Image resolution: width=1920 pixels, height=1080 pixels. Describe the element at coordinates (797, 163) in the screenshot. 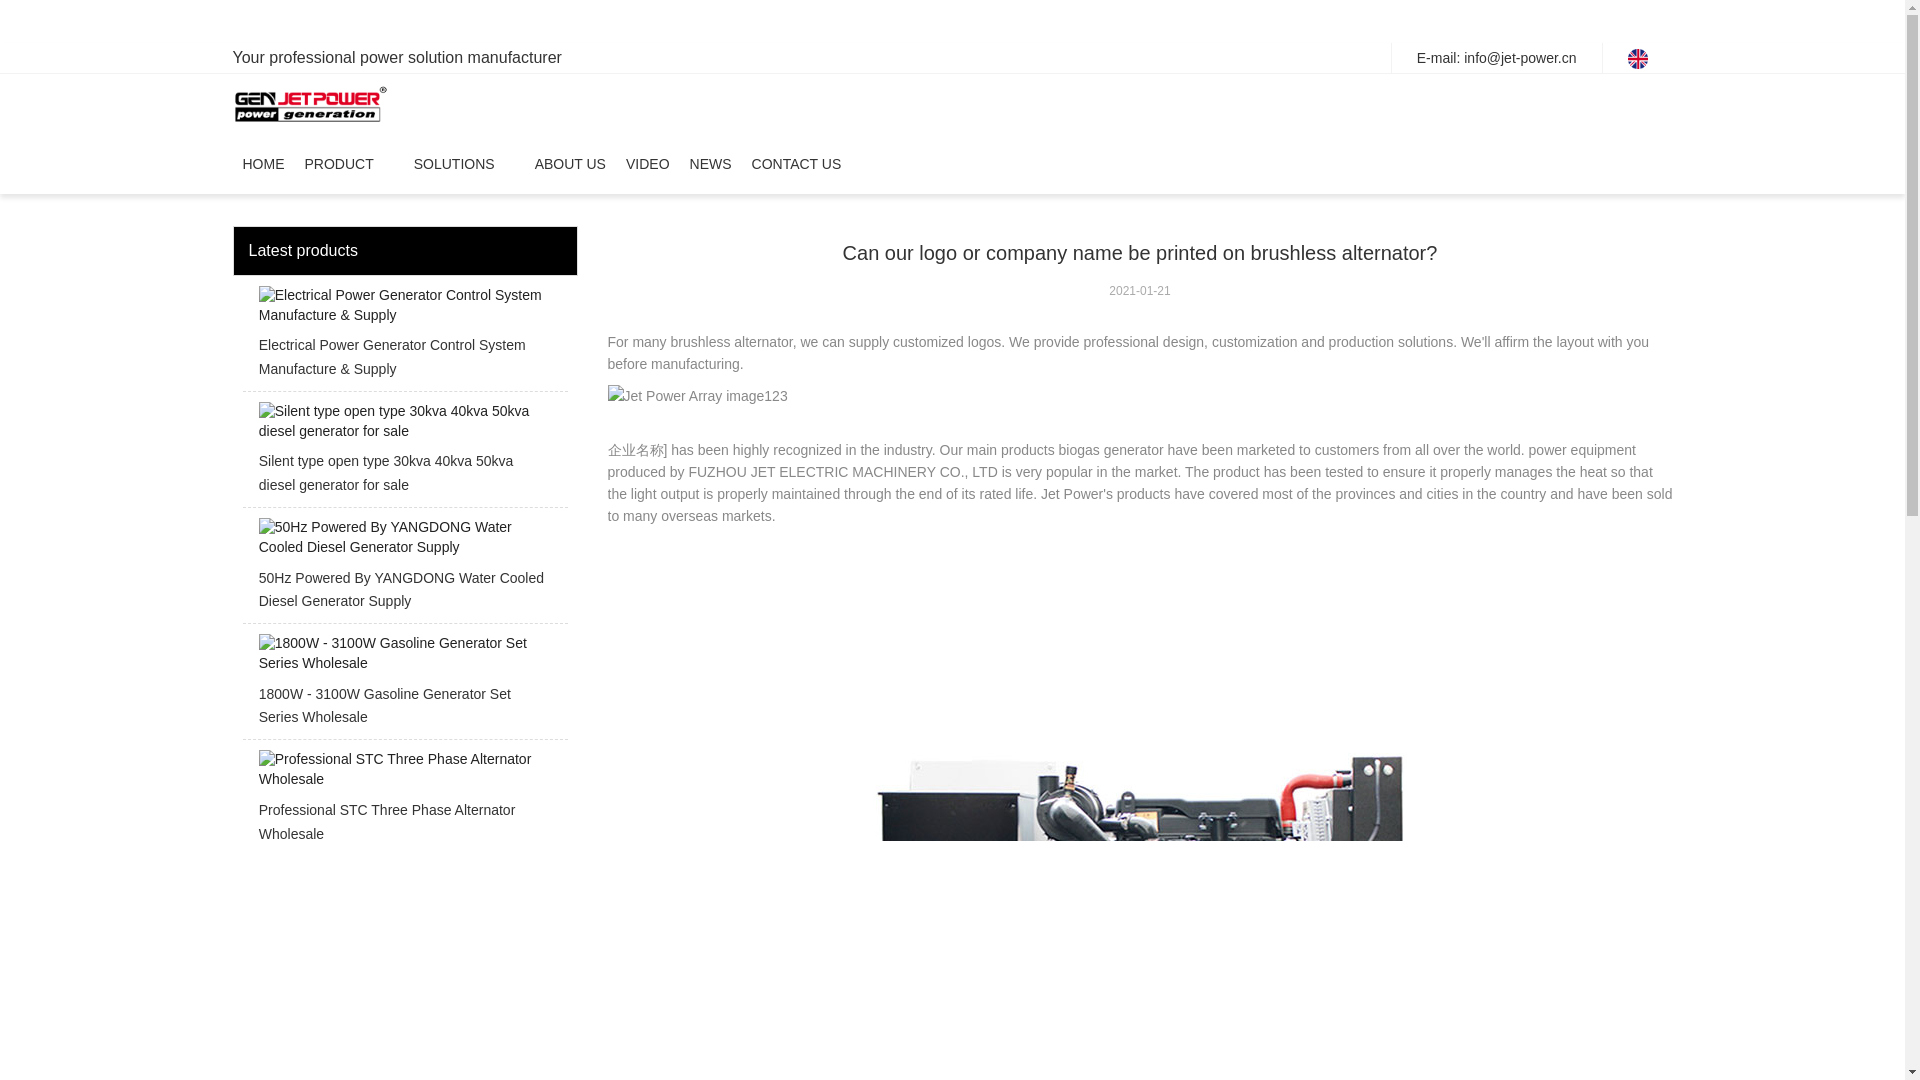

I see `CONTACT US` at that location.